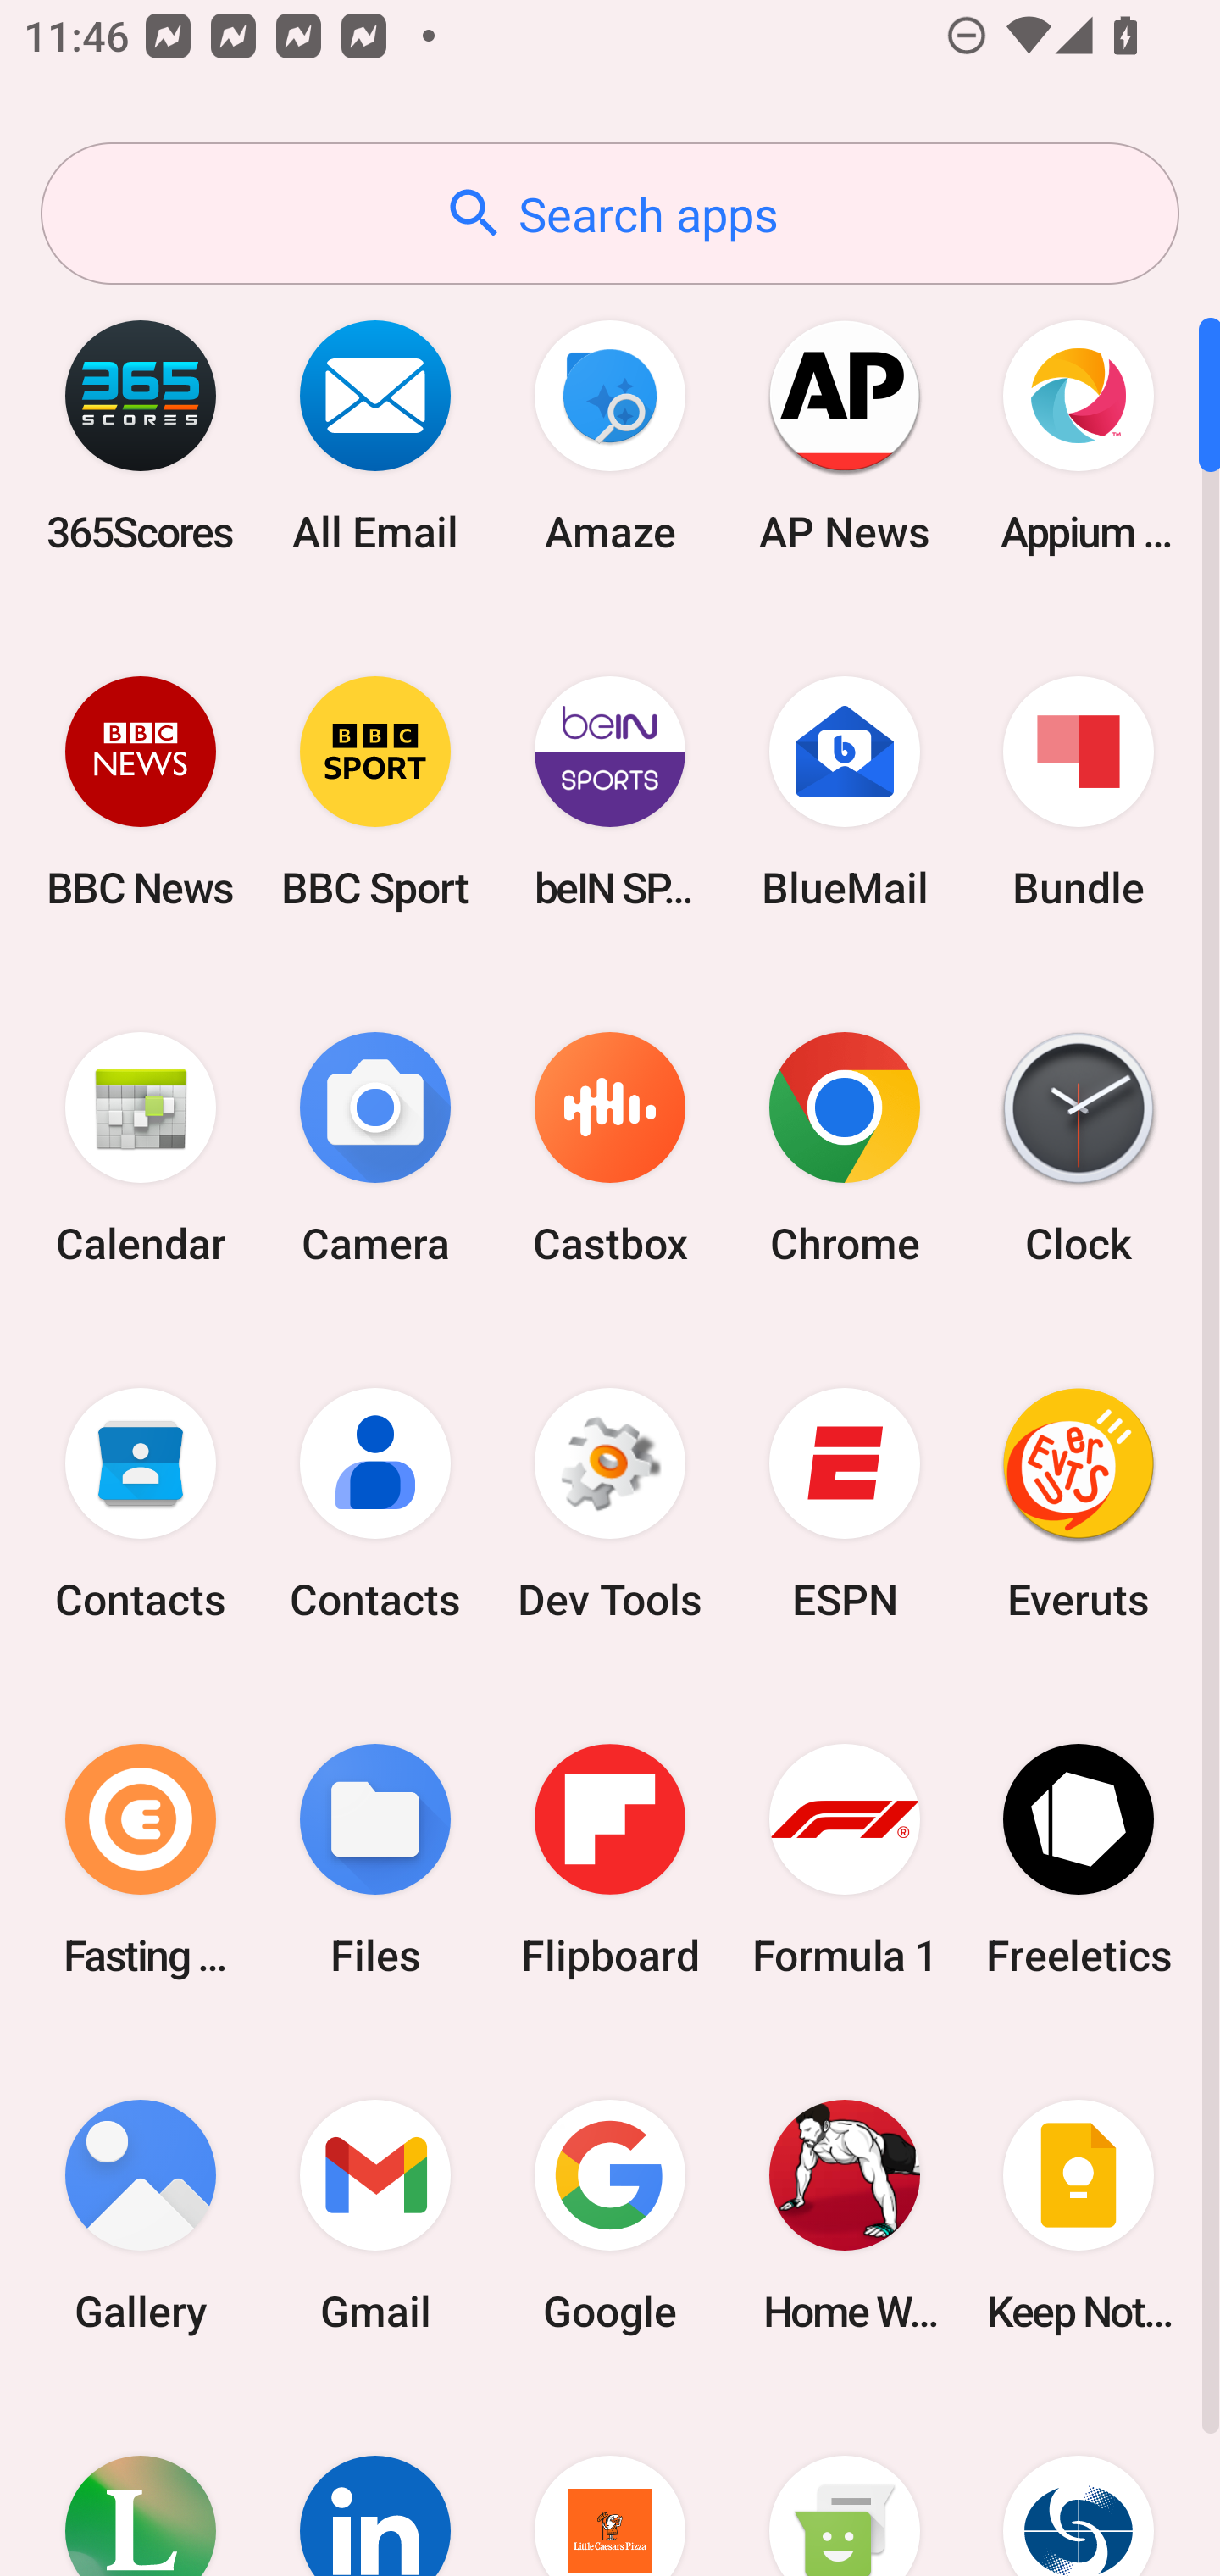 Image resolution: width=1220 pixels, height=2576 pixels. Describe the element at coordinates (141, 2215) in the screenshot. I see `Gallery` at that location.